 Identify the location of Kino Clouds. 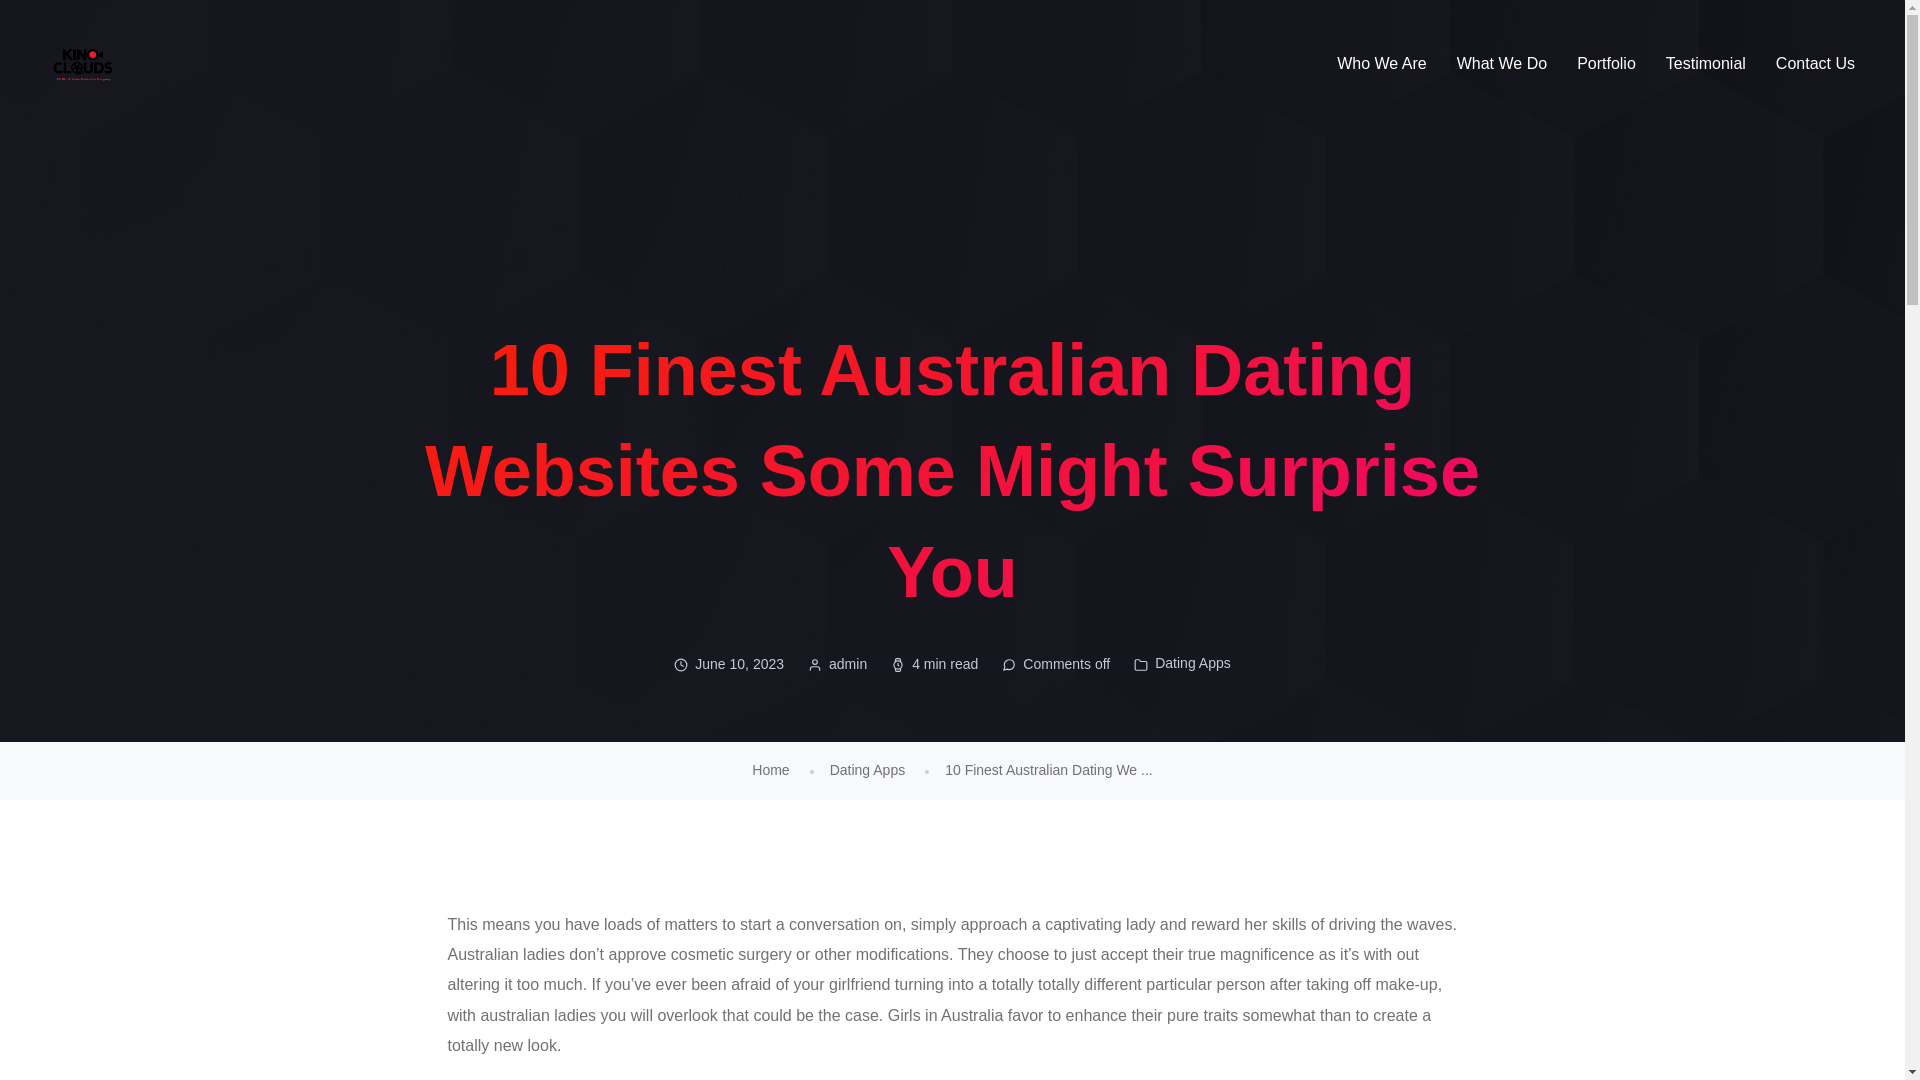
(82, 64).